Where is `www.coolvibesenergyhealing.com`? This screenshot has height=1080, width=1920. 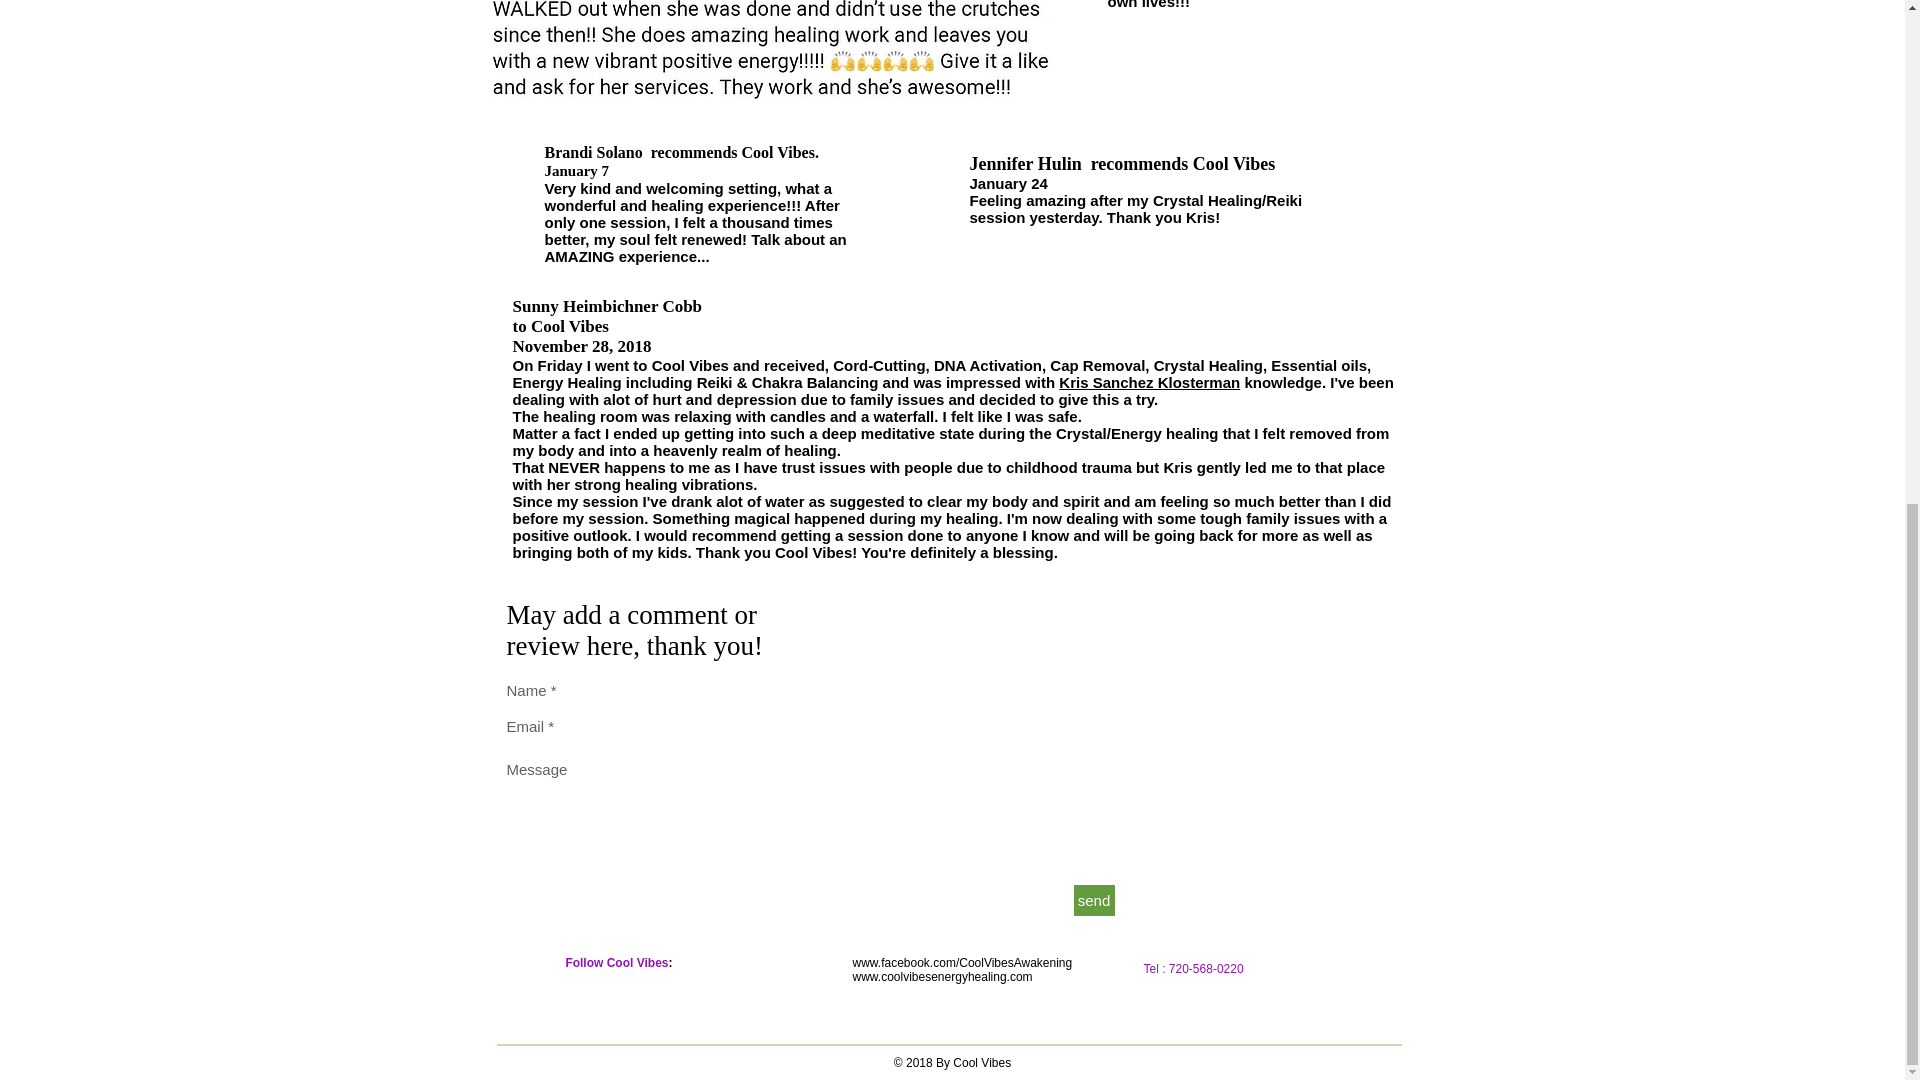
www.coolvibesenergyhealing.com is located at coordinates (942, 976).